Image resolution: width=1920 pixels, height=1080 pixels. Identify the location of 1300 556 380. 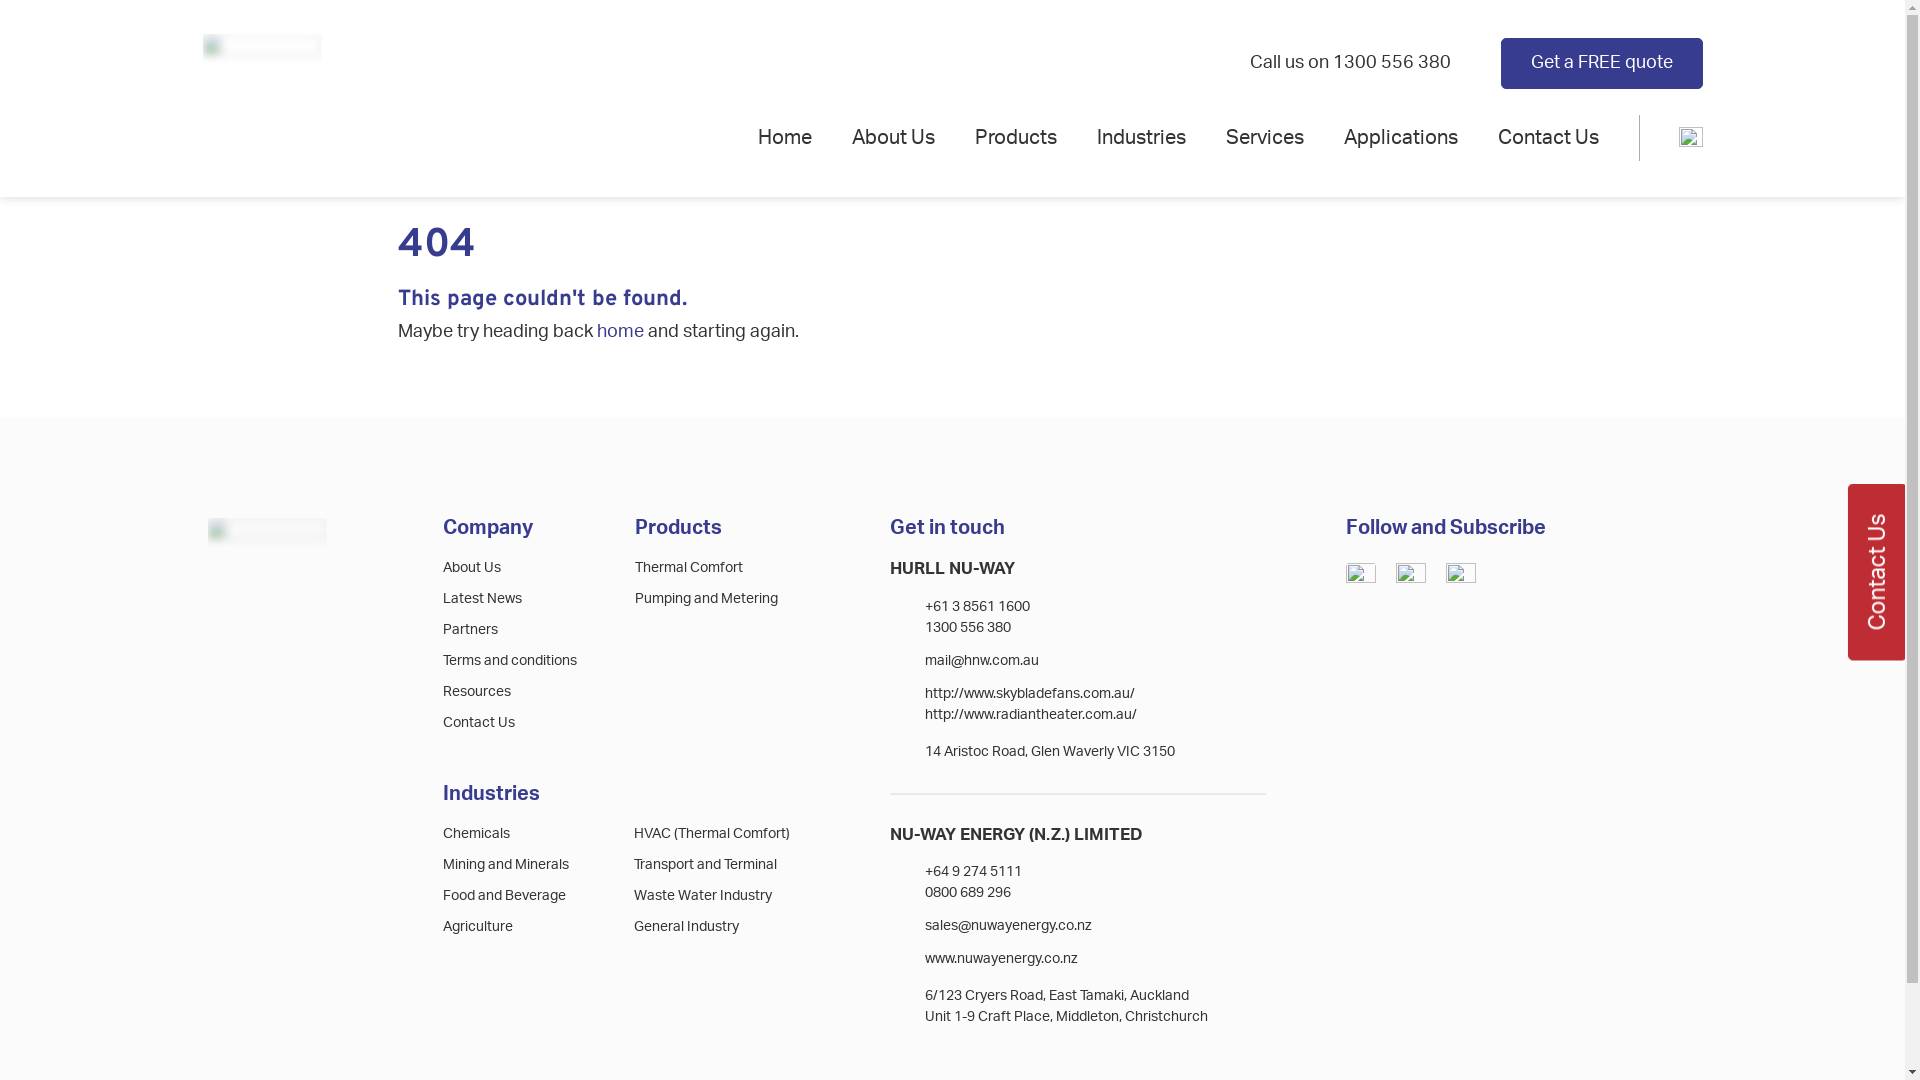
(1391, 63).